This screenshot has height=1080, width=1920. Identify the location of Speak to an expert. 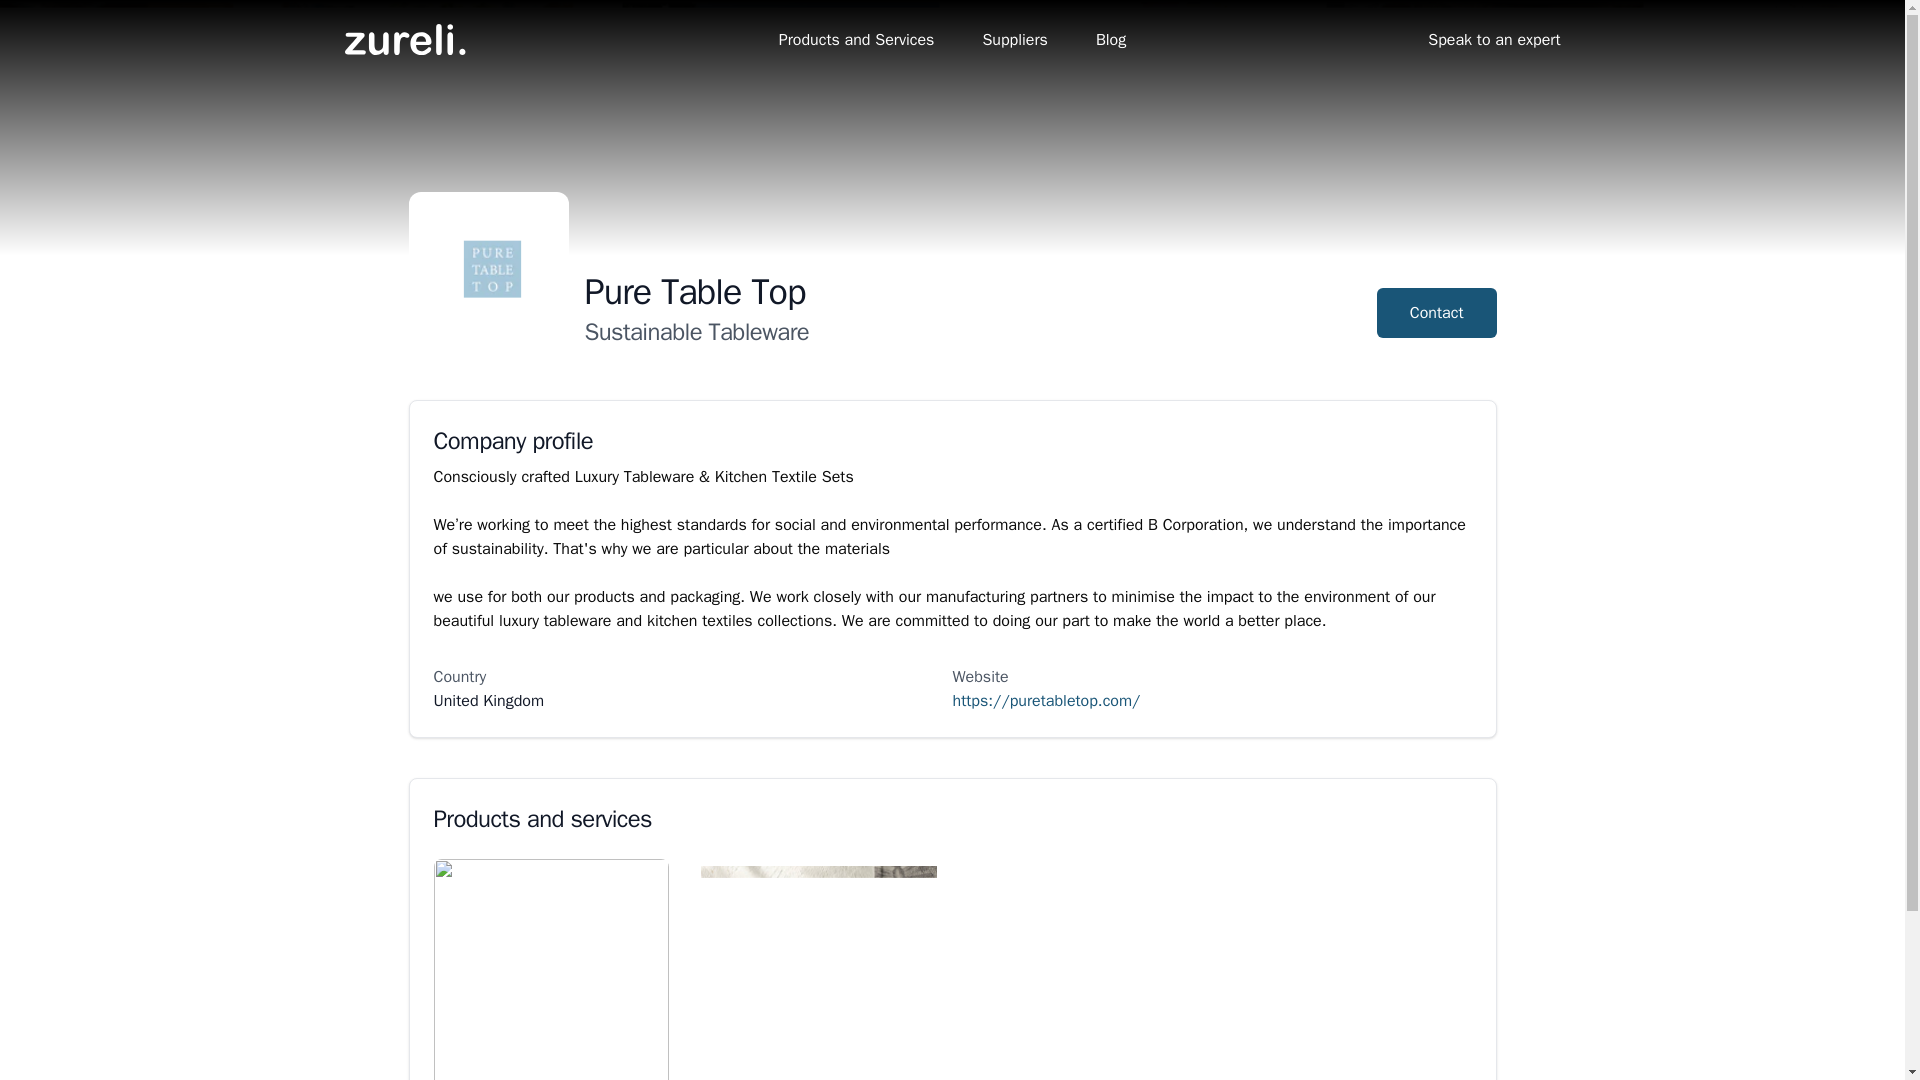
(1494, 40).